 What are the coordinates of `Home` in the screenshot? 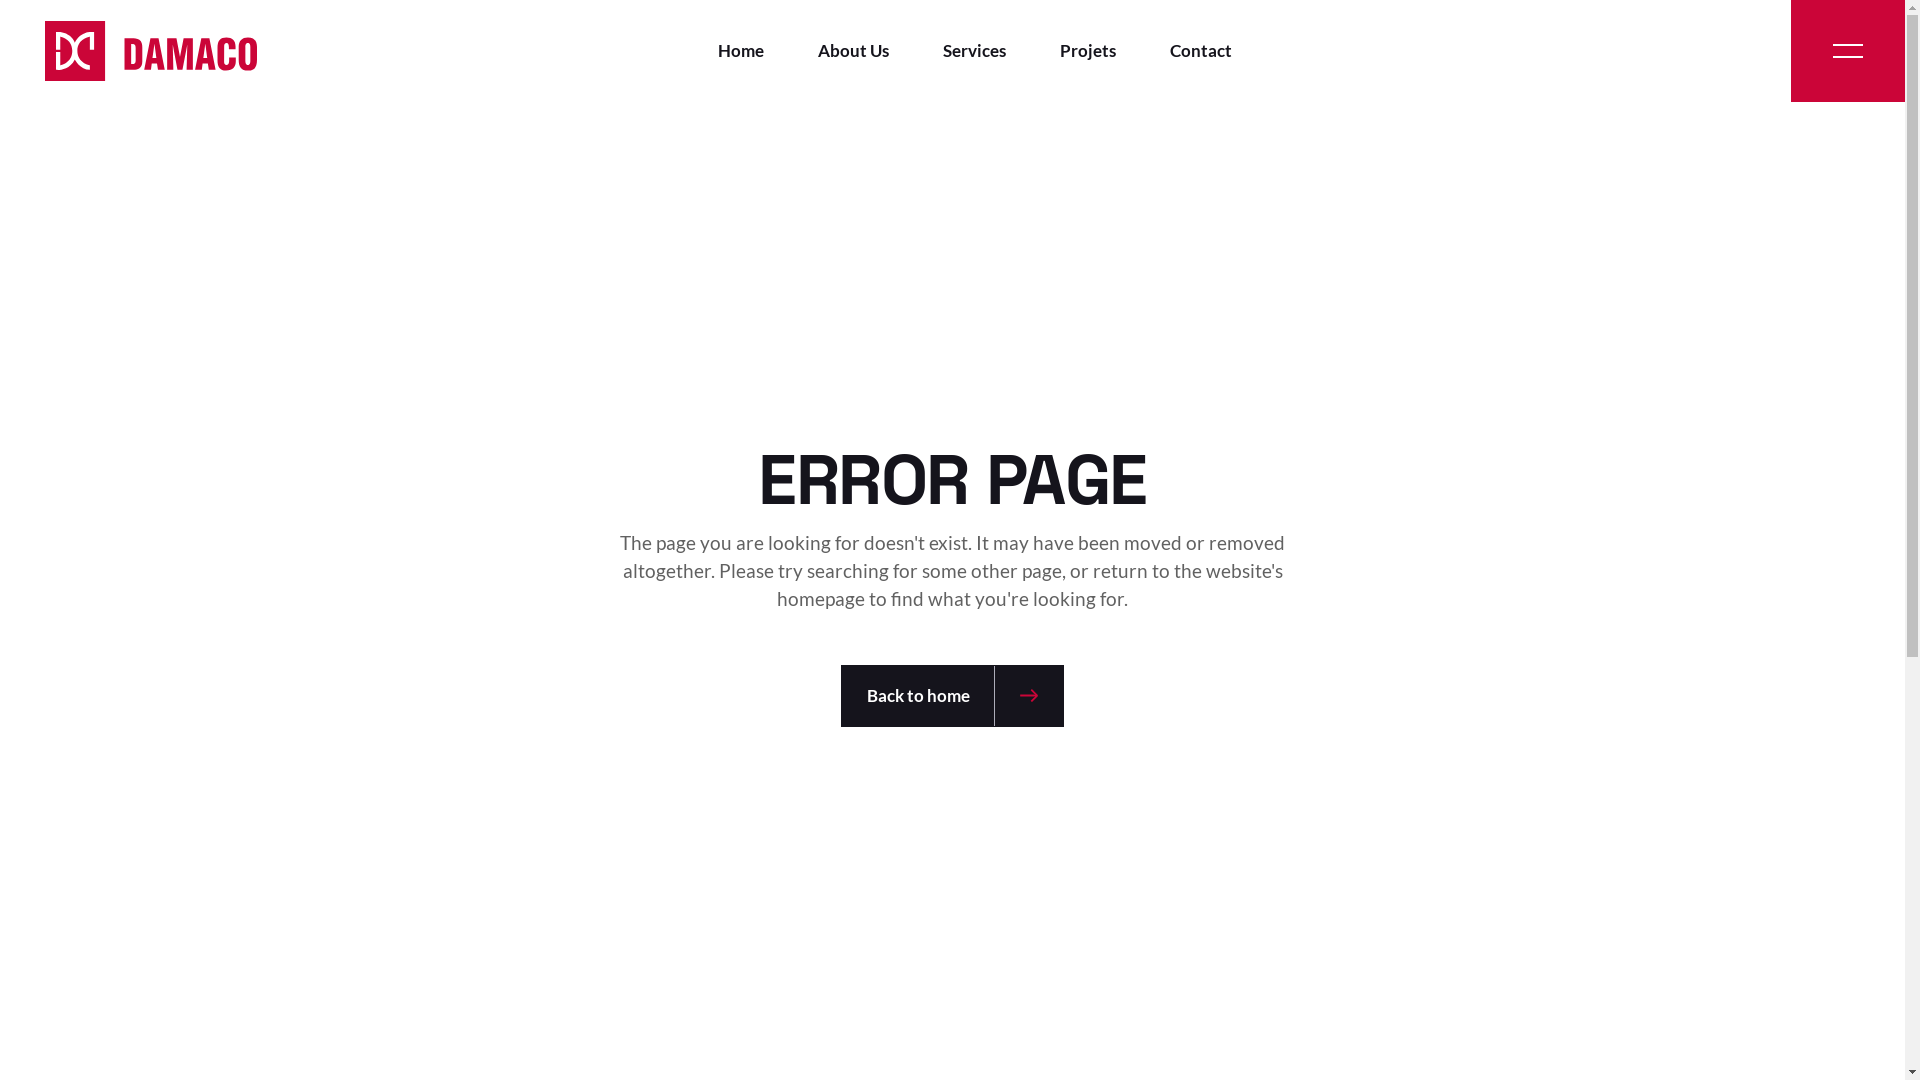 It's located at (741, 51).